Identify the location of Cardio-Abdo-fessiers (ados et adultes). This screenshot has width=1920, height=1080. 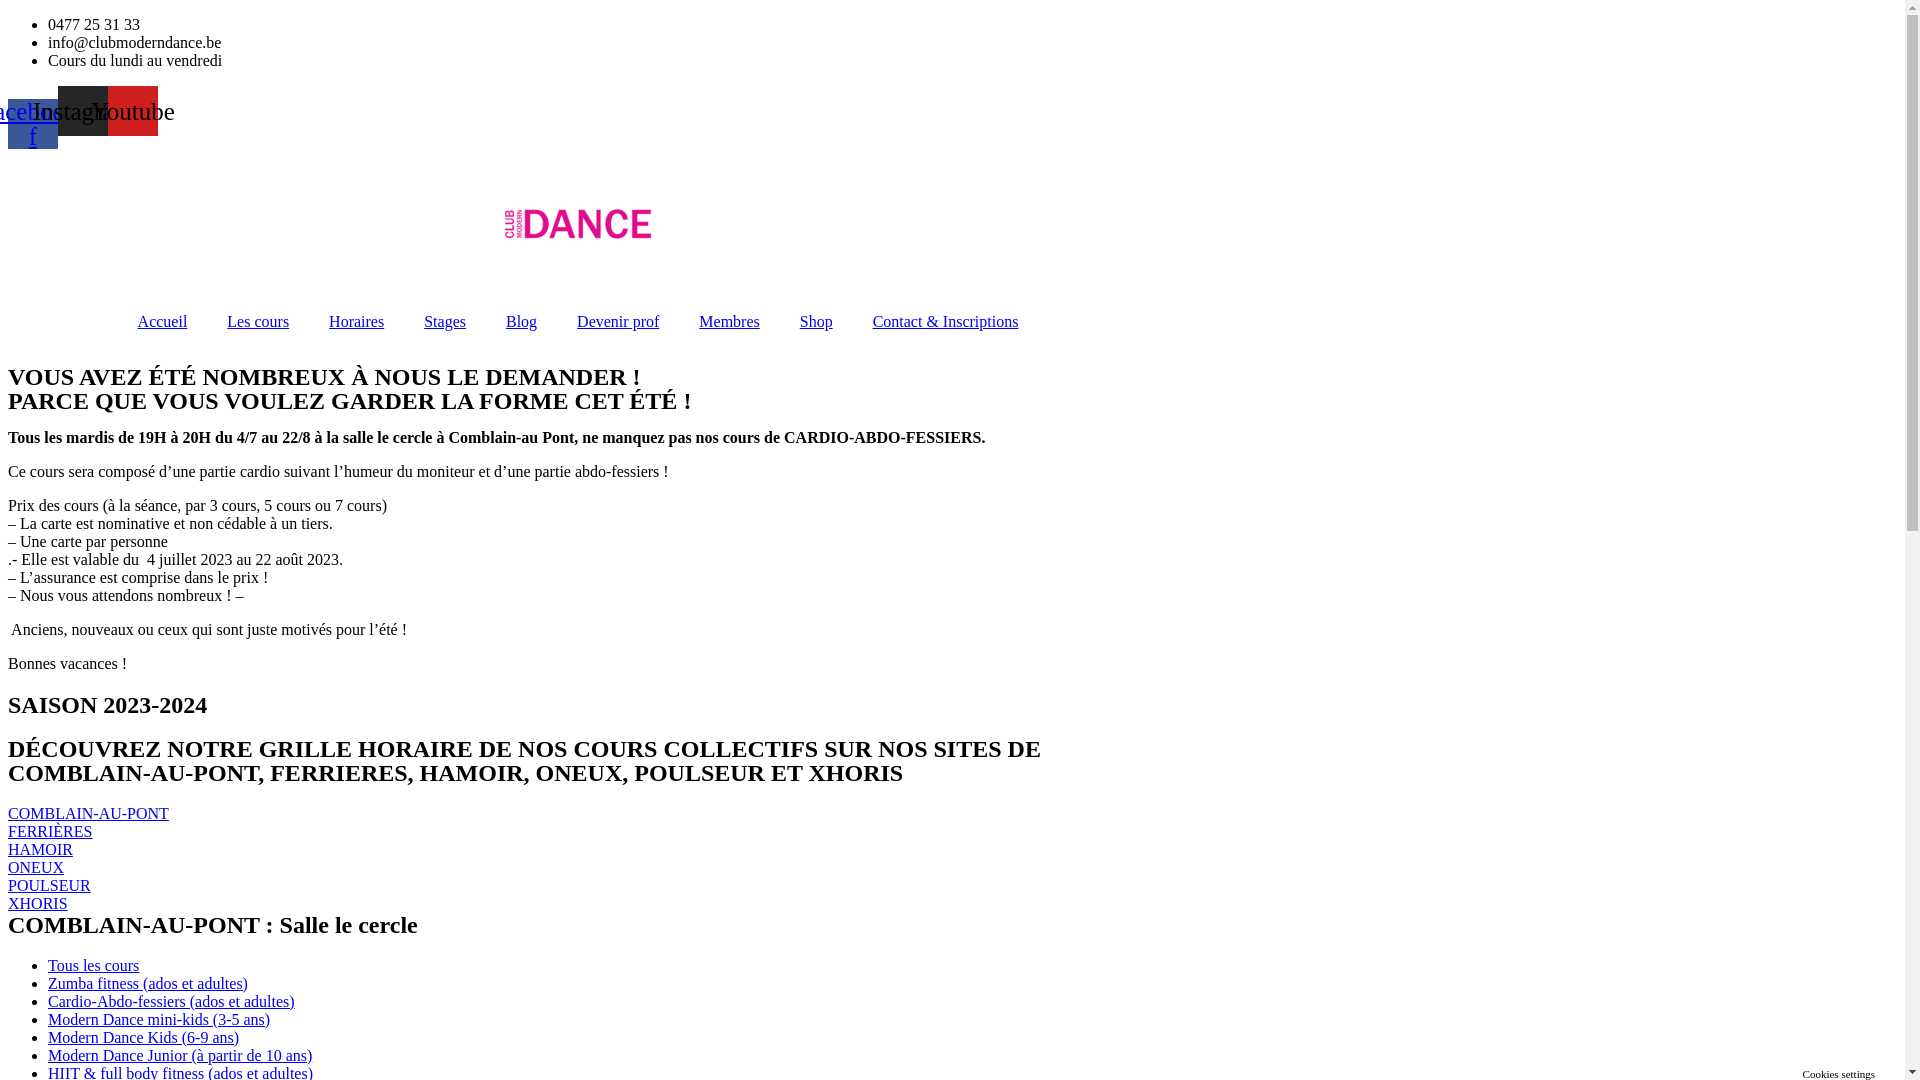
(172, 1000).